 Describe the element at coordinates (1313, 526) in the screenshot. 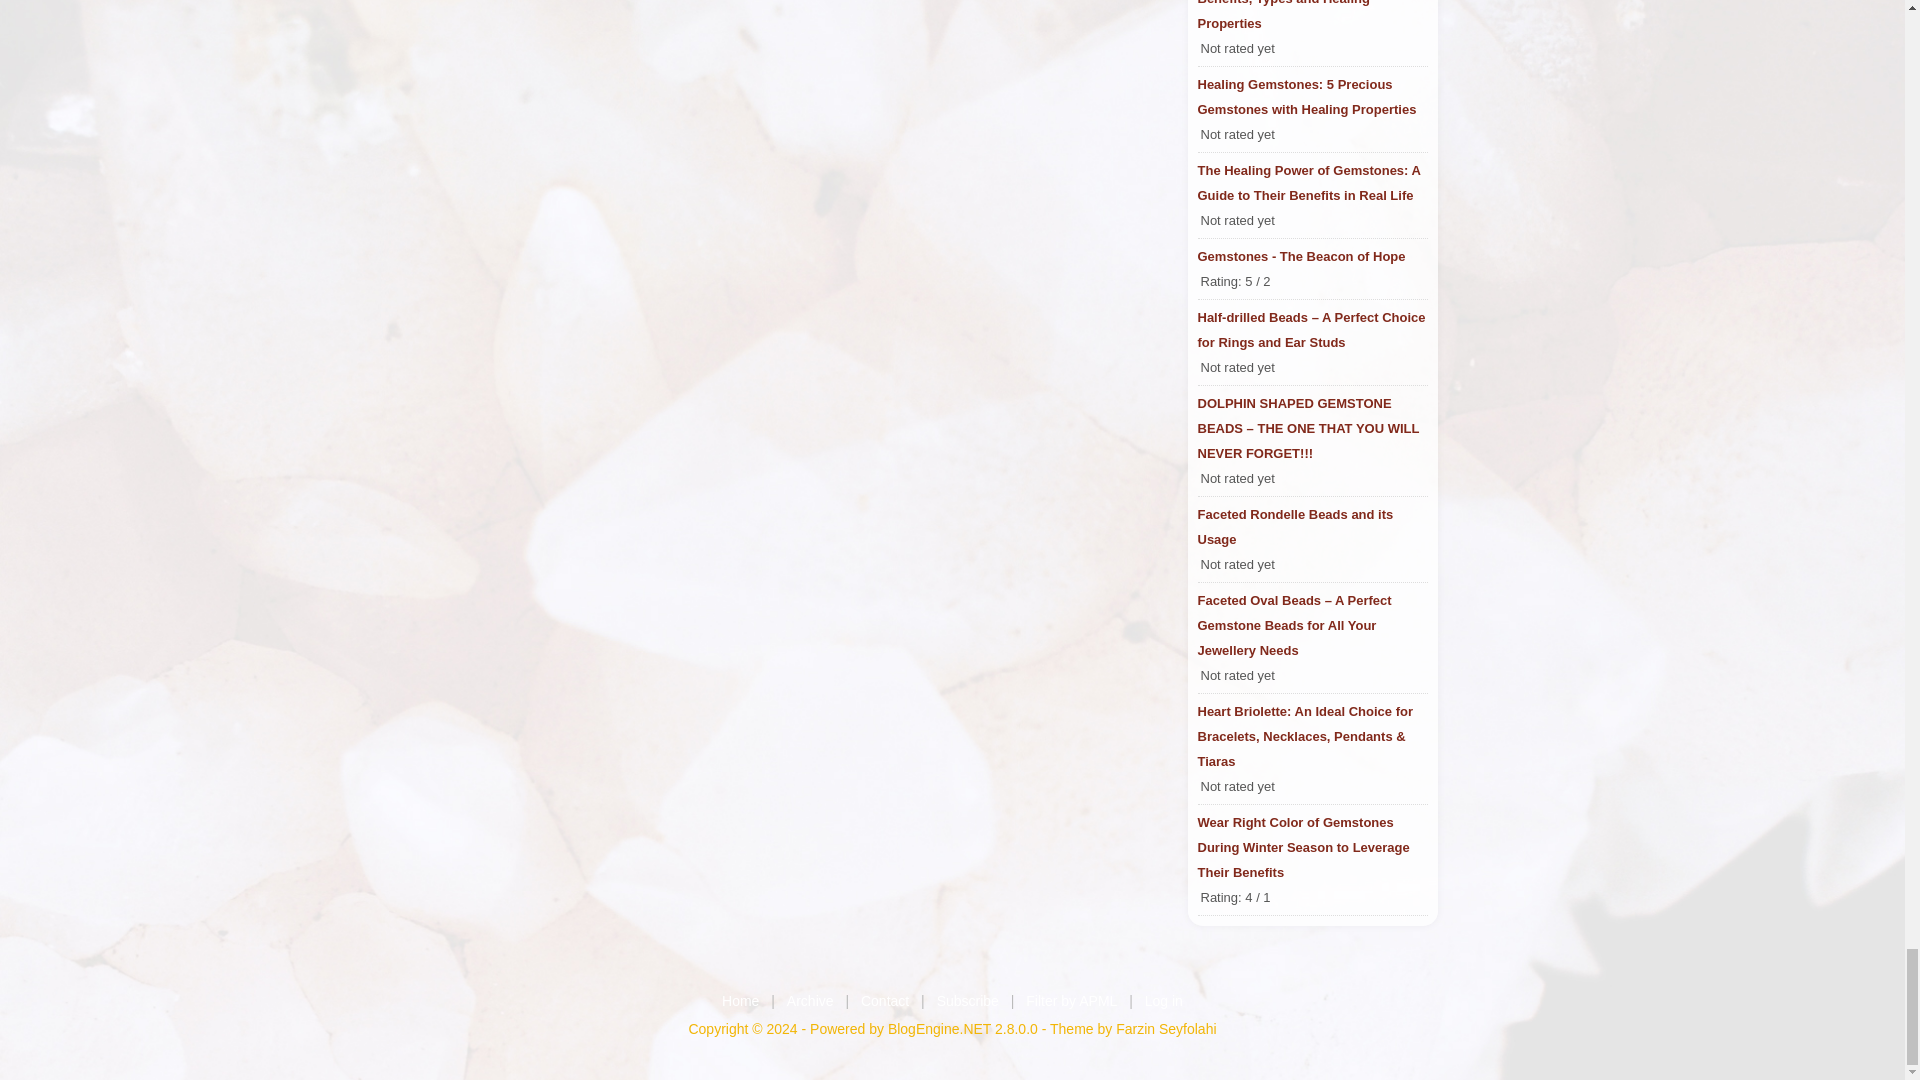

I see `Faceted Rondelle Beads and its Usage` at that location.